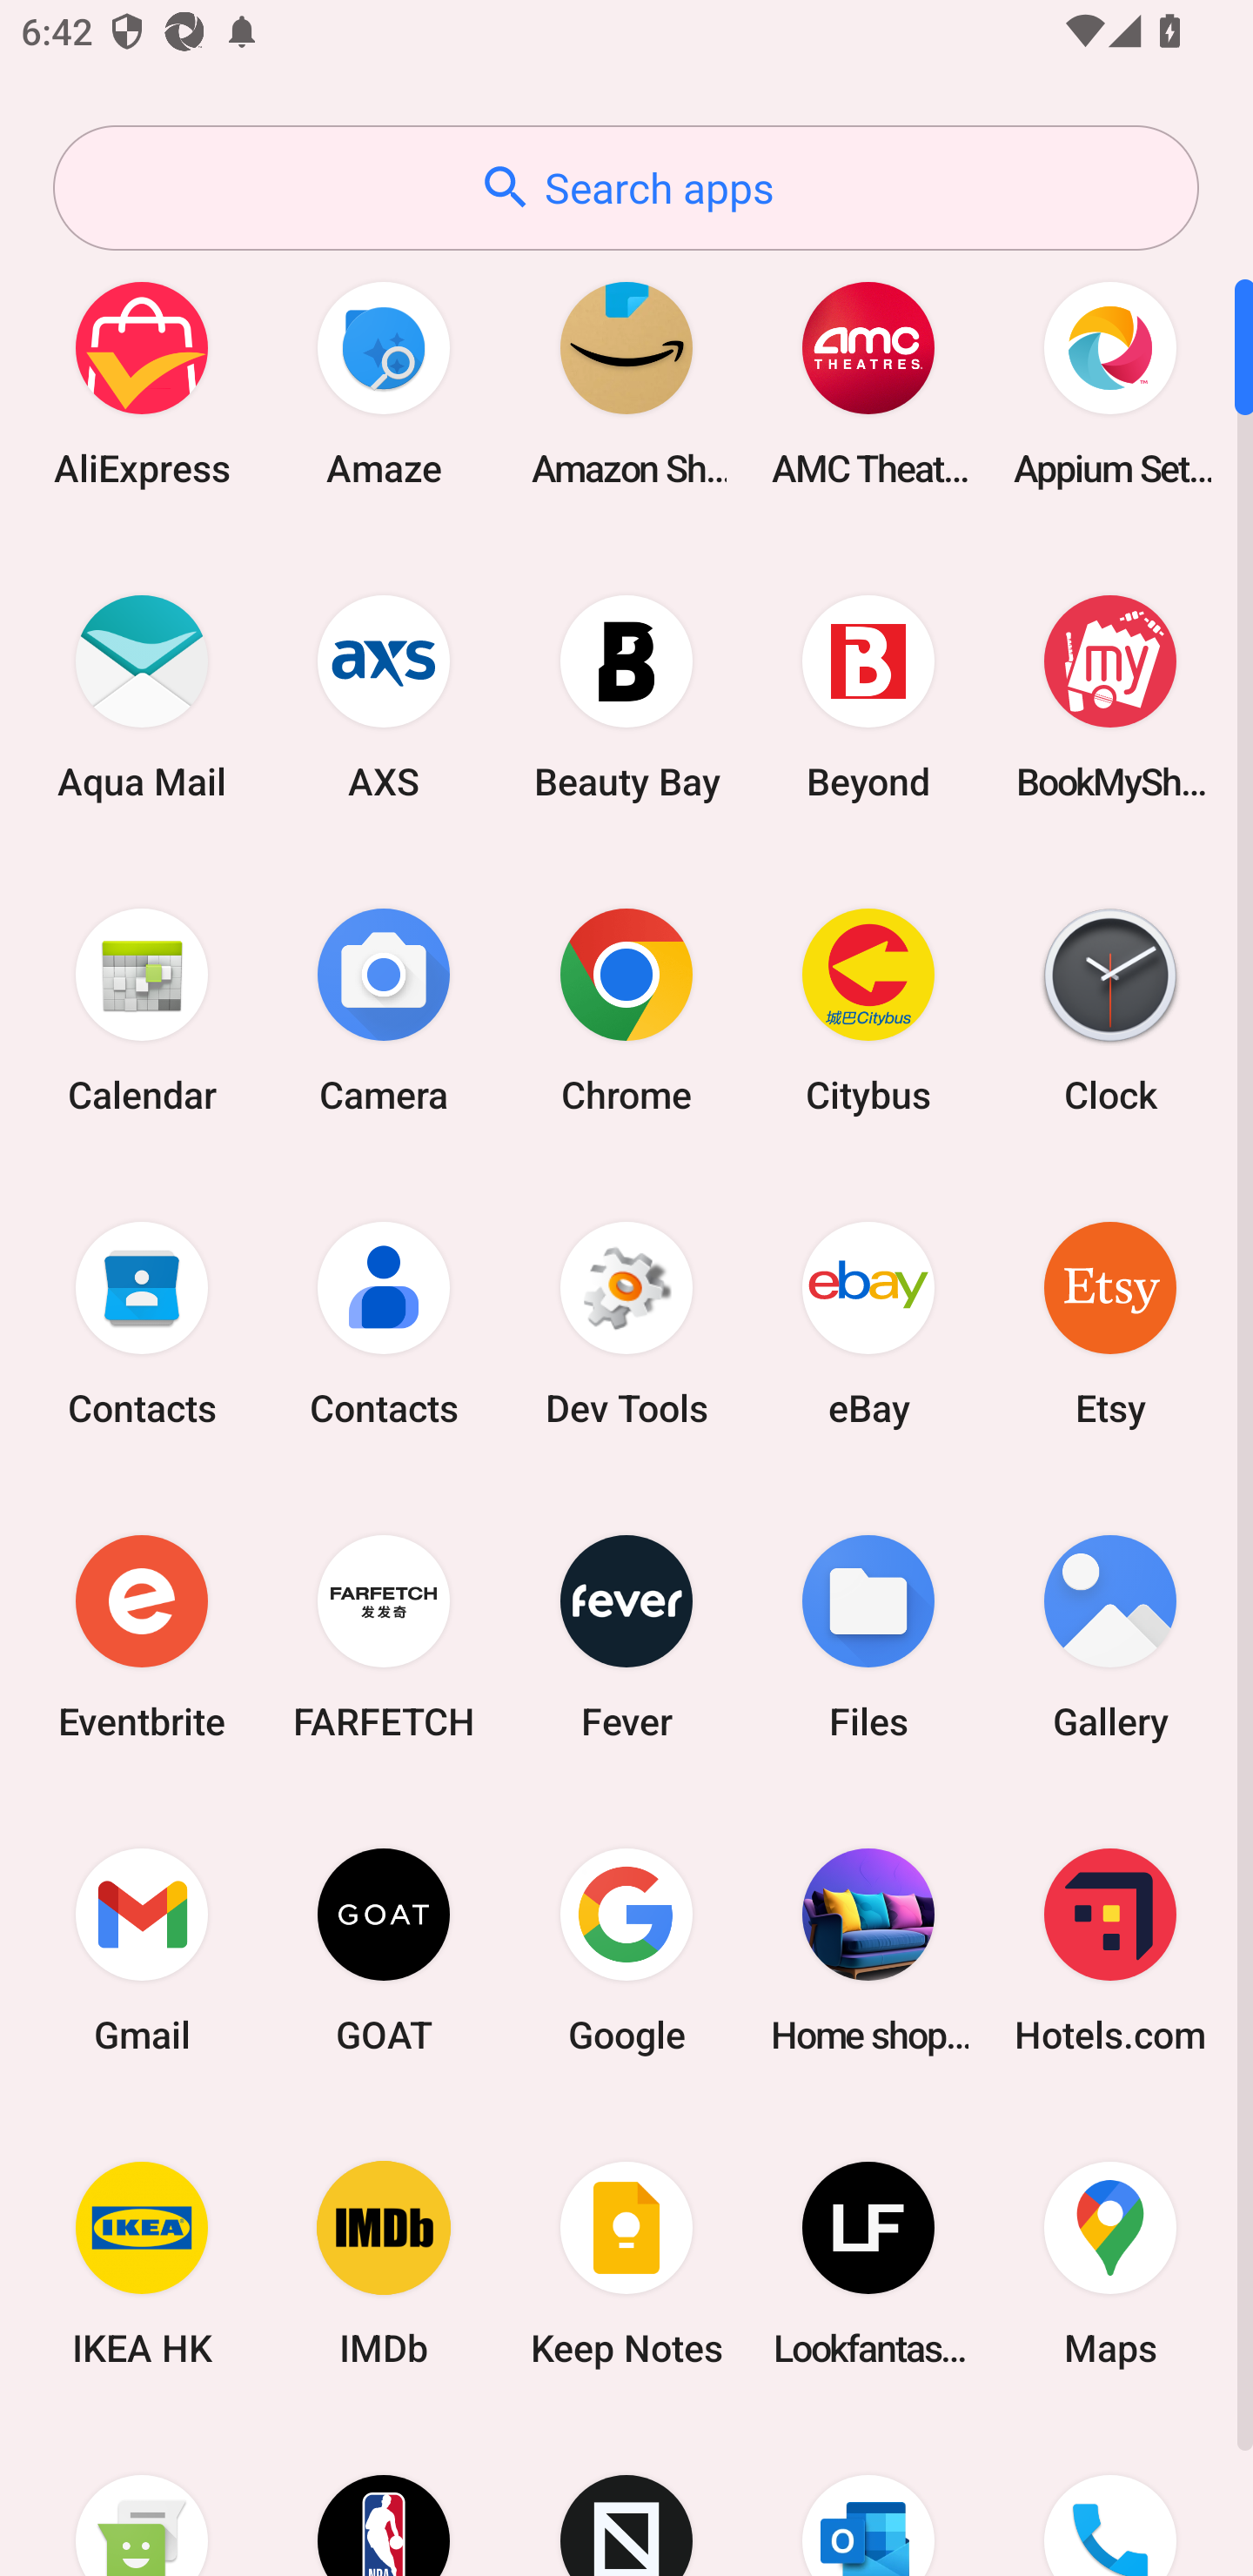 The height and width of the screenshot is (2576, 1253). What do you see at coordinates (384, 1010) in the screenshot?
I see `Camera` at bounding box center [384, 1010].